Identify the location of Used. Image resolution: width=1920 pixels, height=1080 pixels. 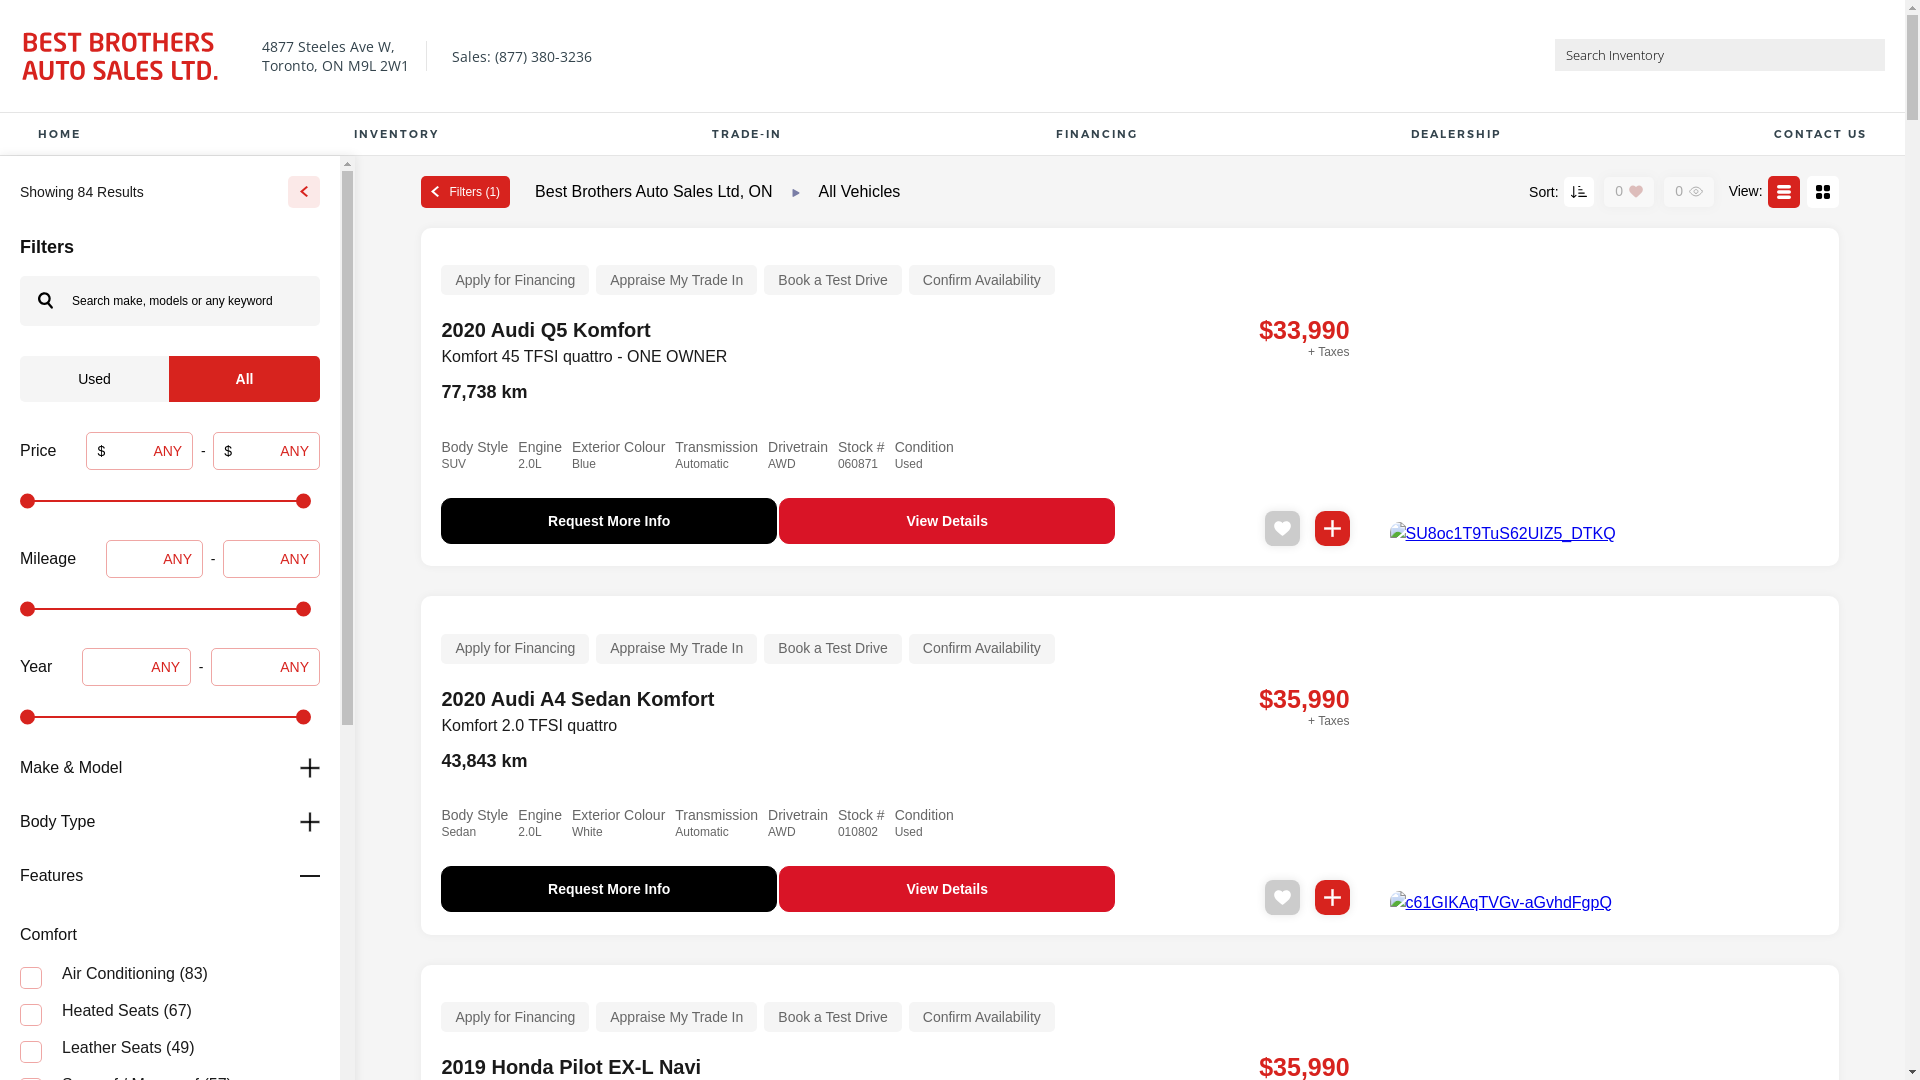
(94, 379).